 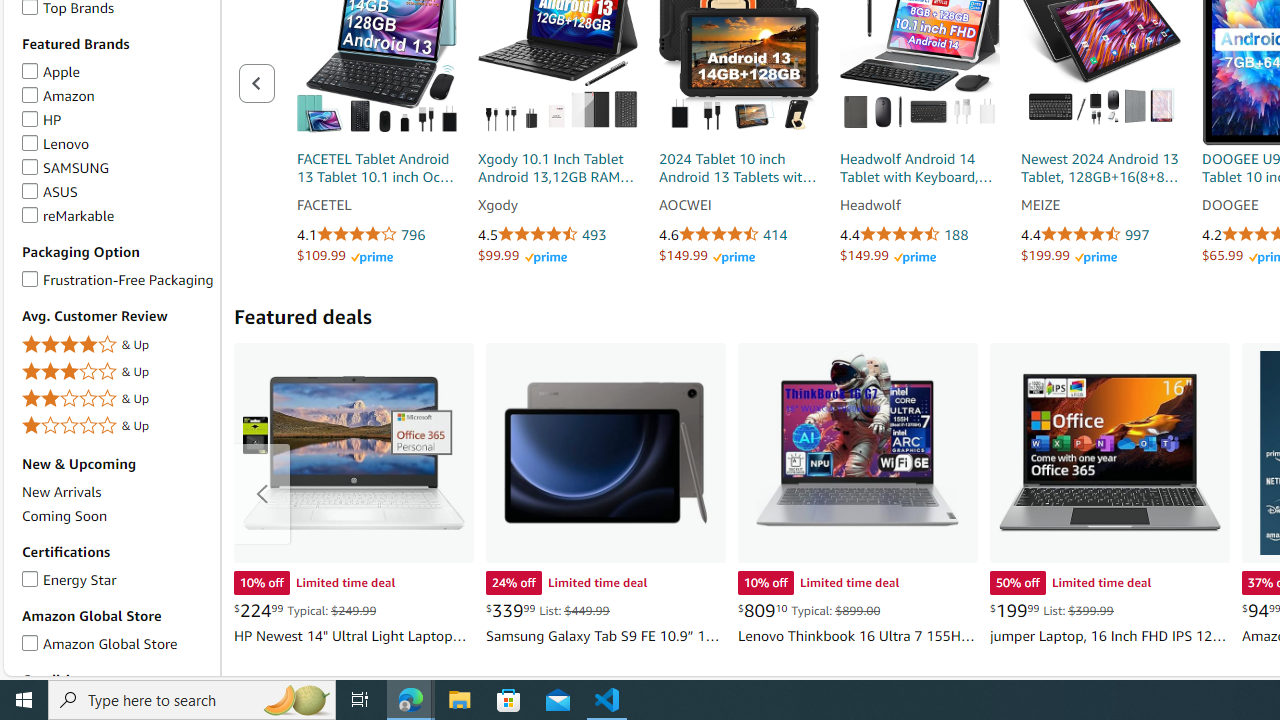 What do you see at coordinates (117, 426) in the screenshot?
I see `1 Star & Up& Up` at bounding box center [117, 426].